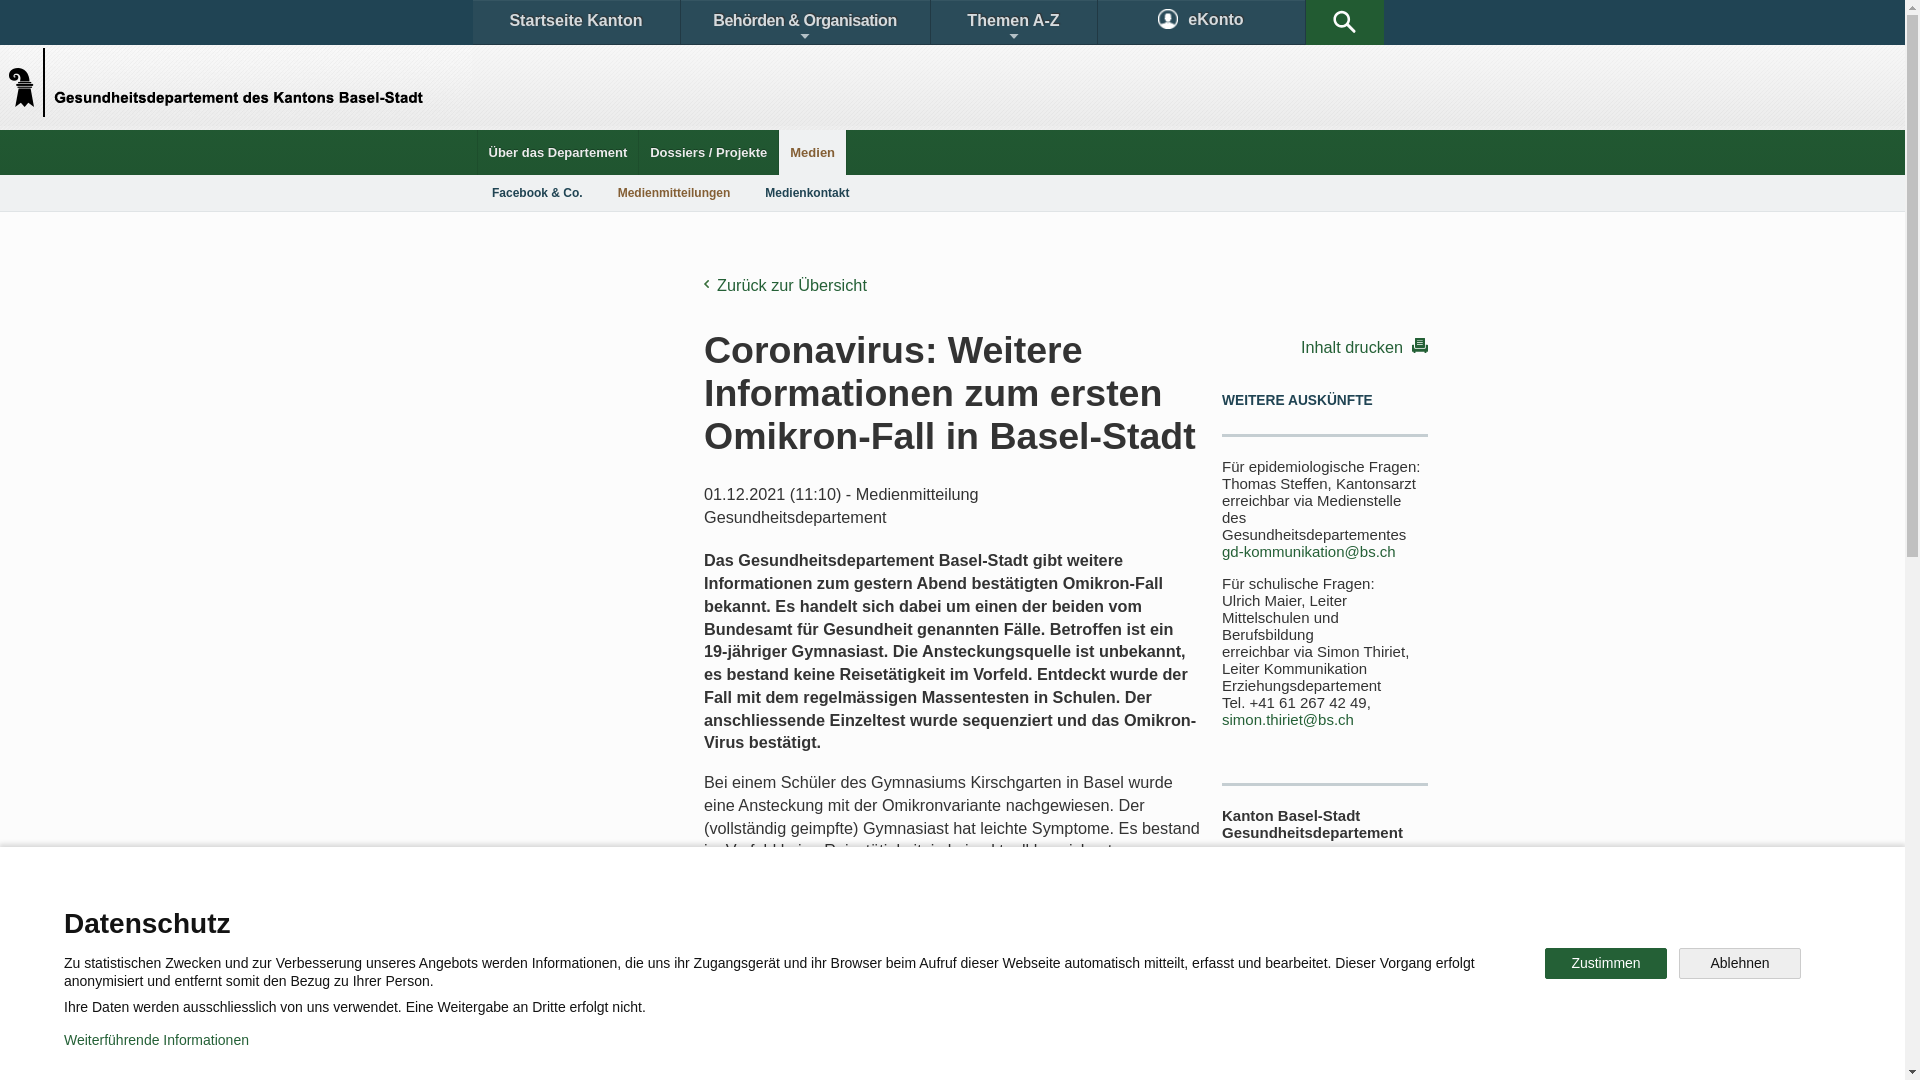  Describe the element at coordinates (1202, 22) in the screenshot. I see `eKonto` at that location.